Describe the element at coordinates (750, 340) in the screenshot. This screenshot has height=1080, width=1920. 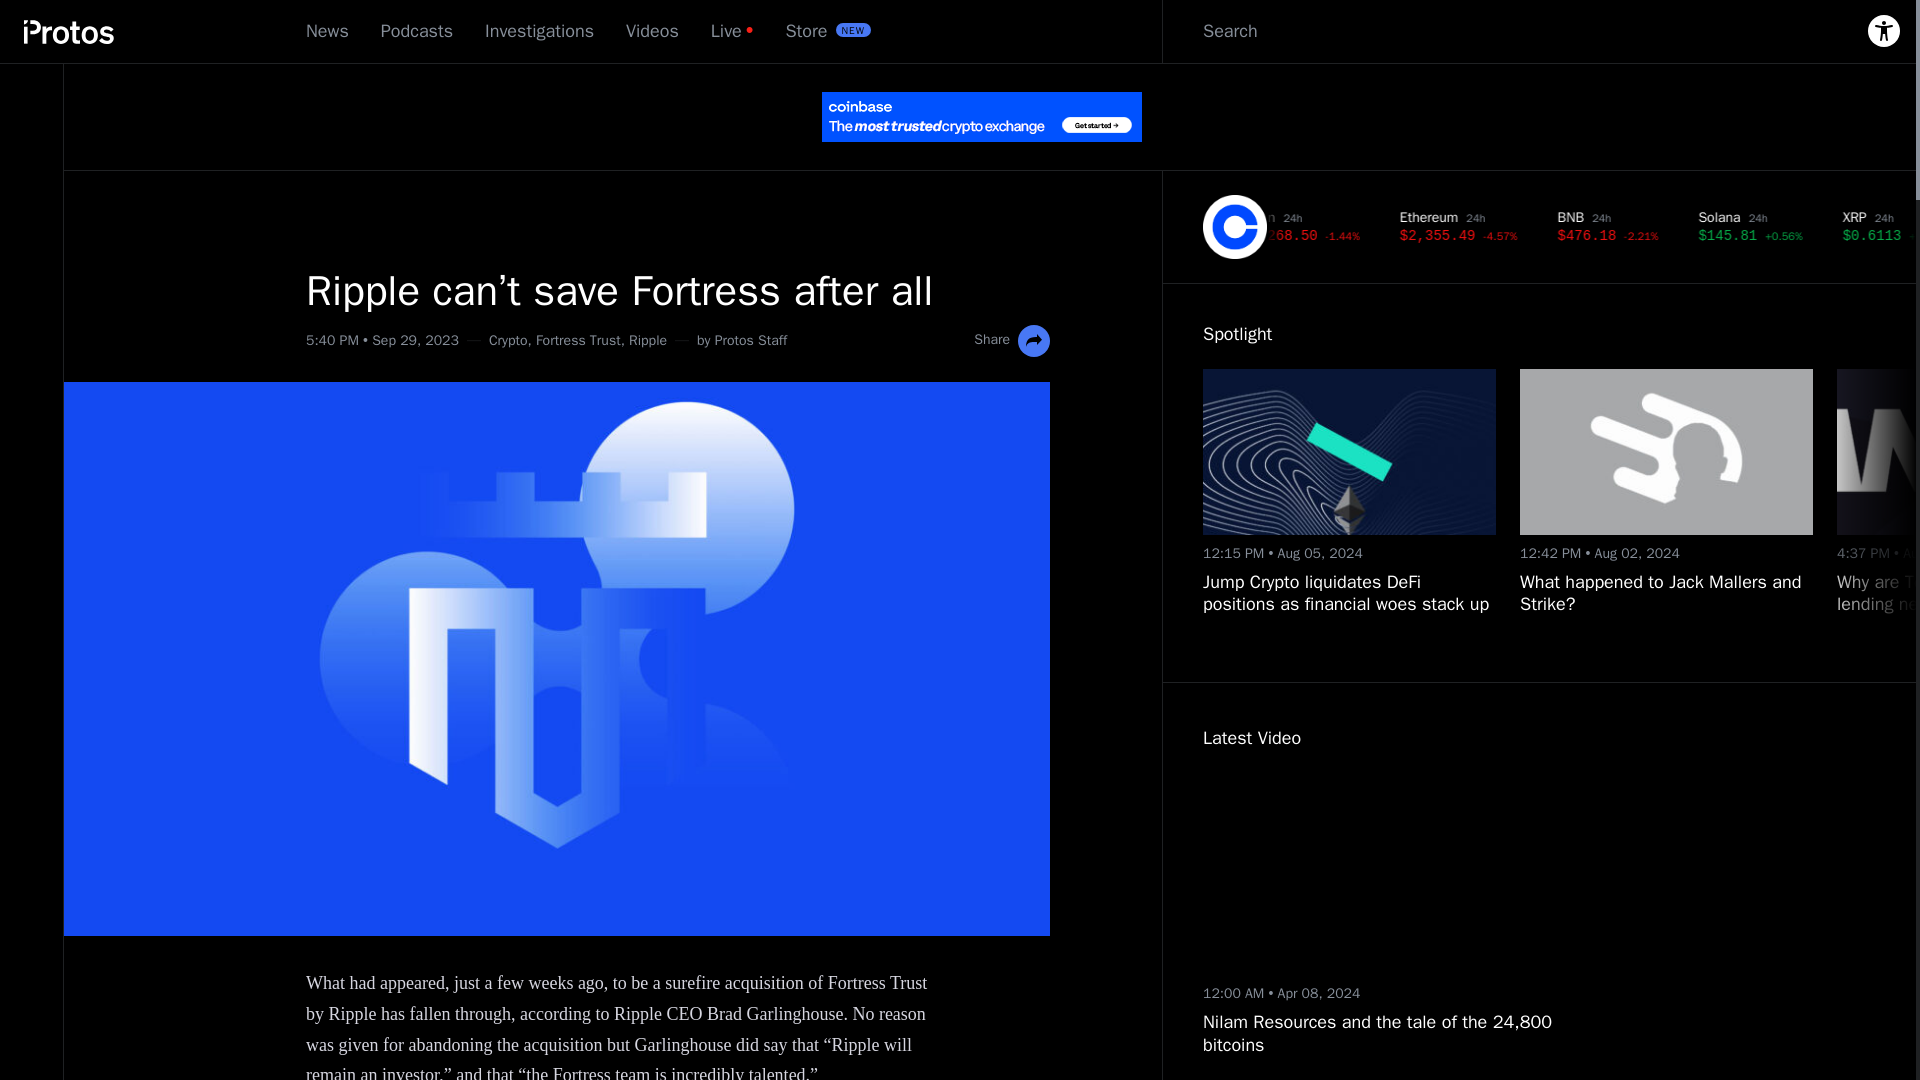
I see `Protos Staff` at that location.